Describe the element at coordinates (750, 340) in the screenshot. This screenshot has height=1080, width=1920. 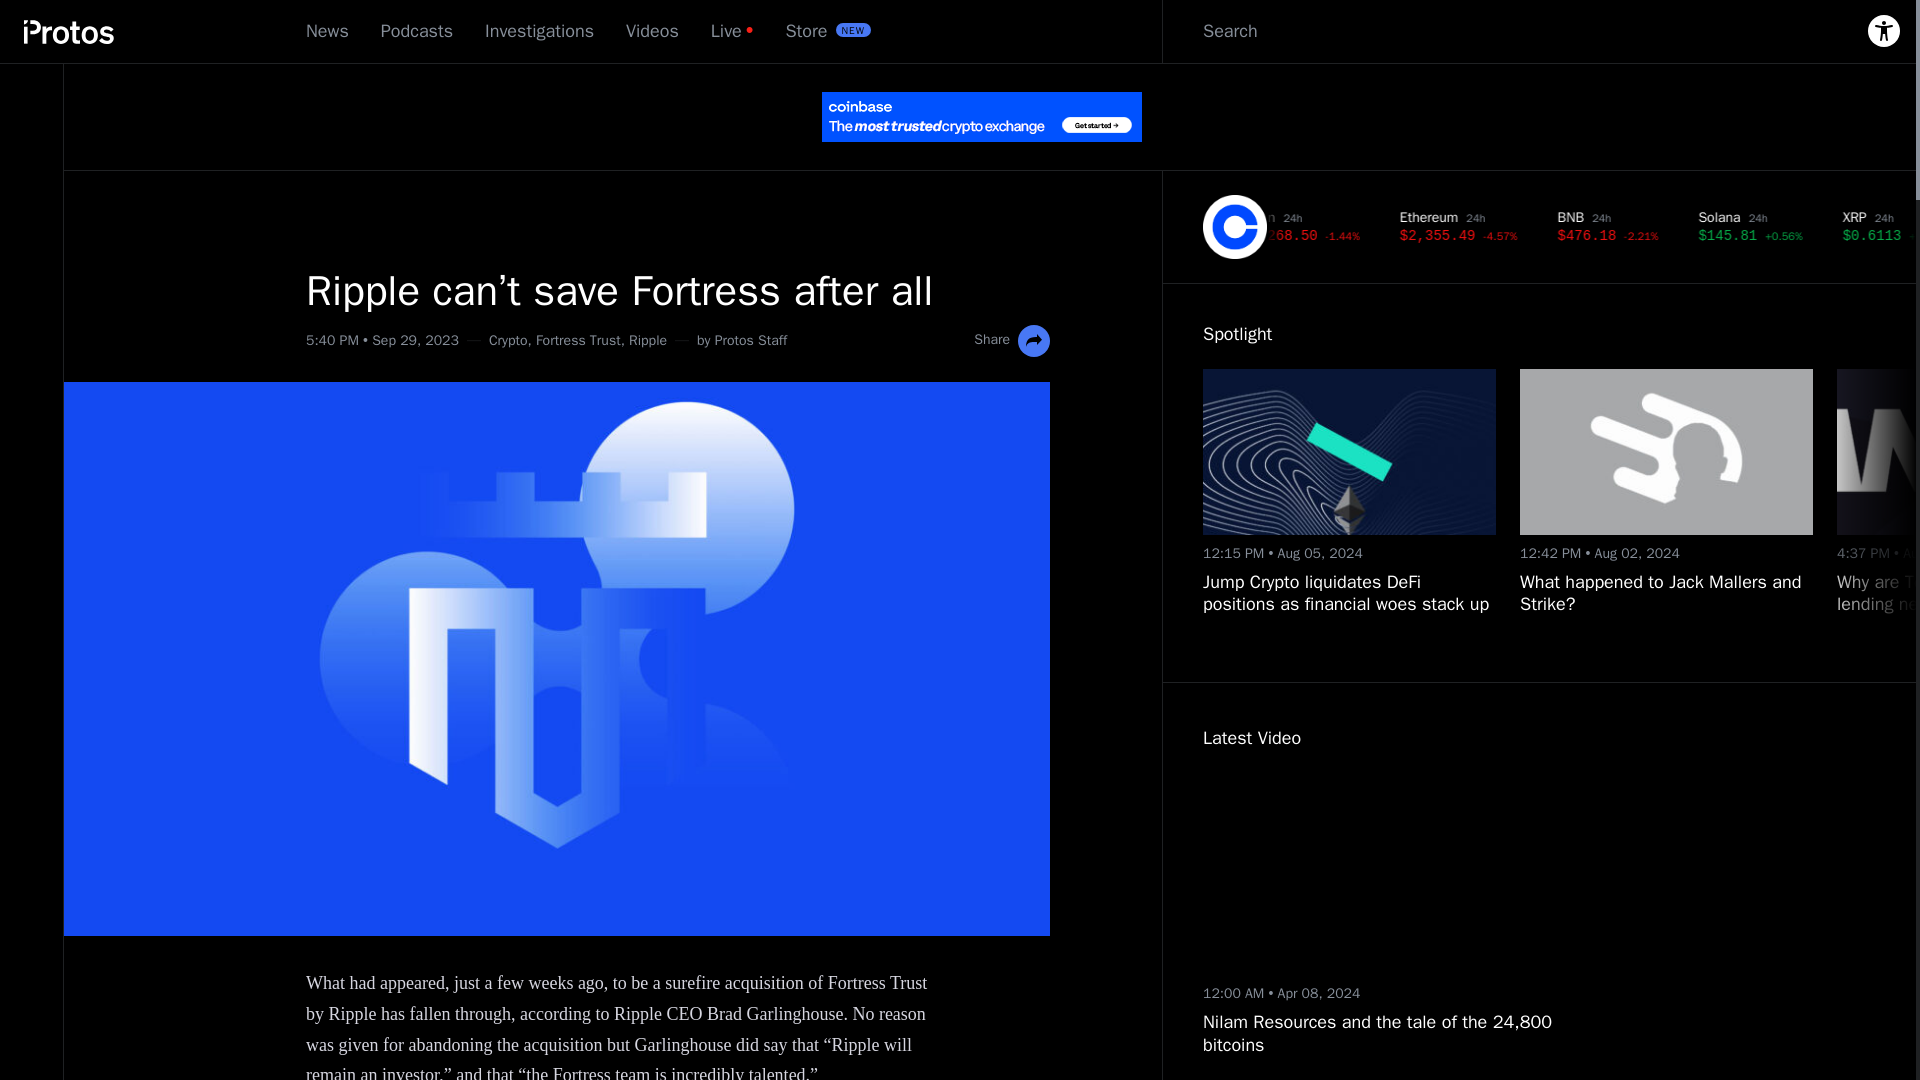
I see `Protos Staff` at that location.